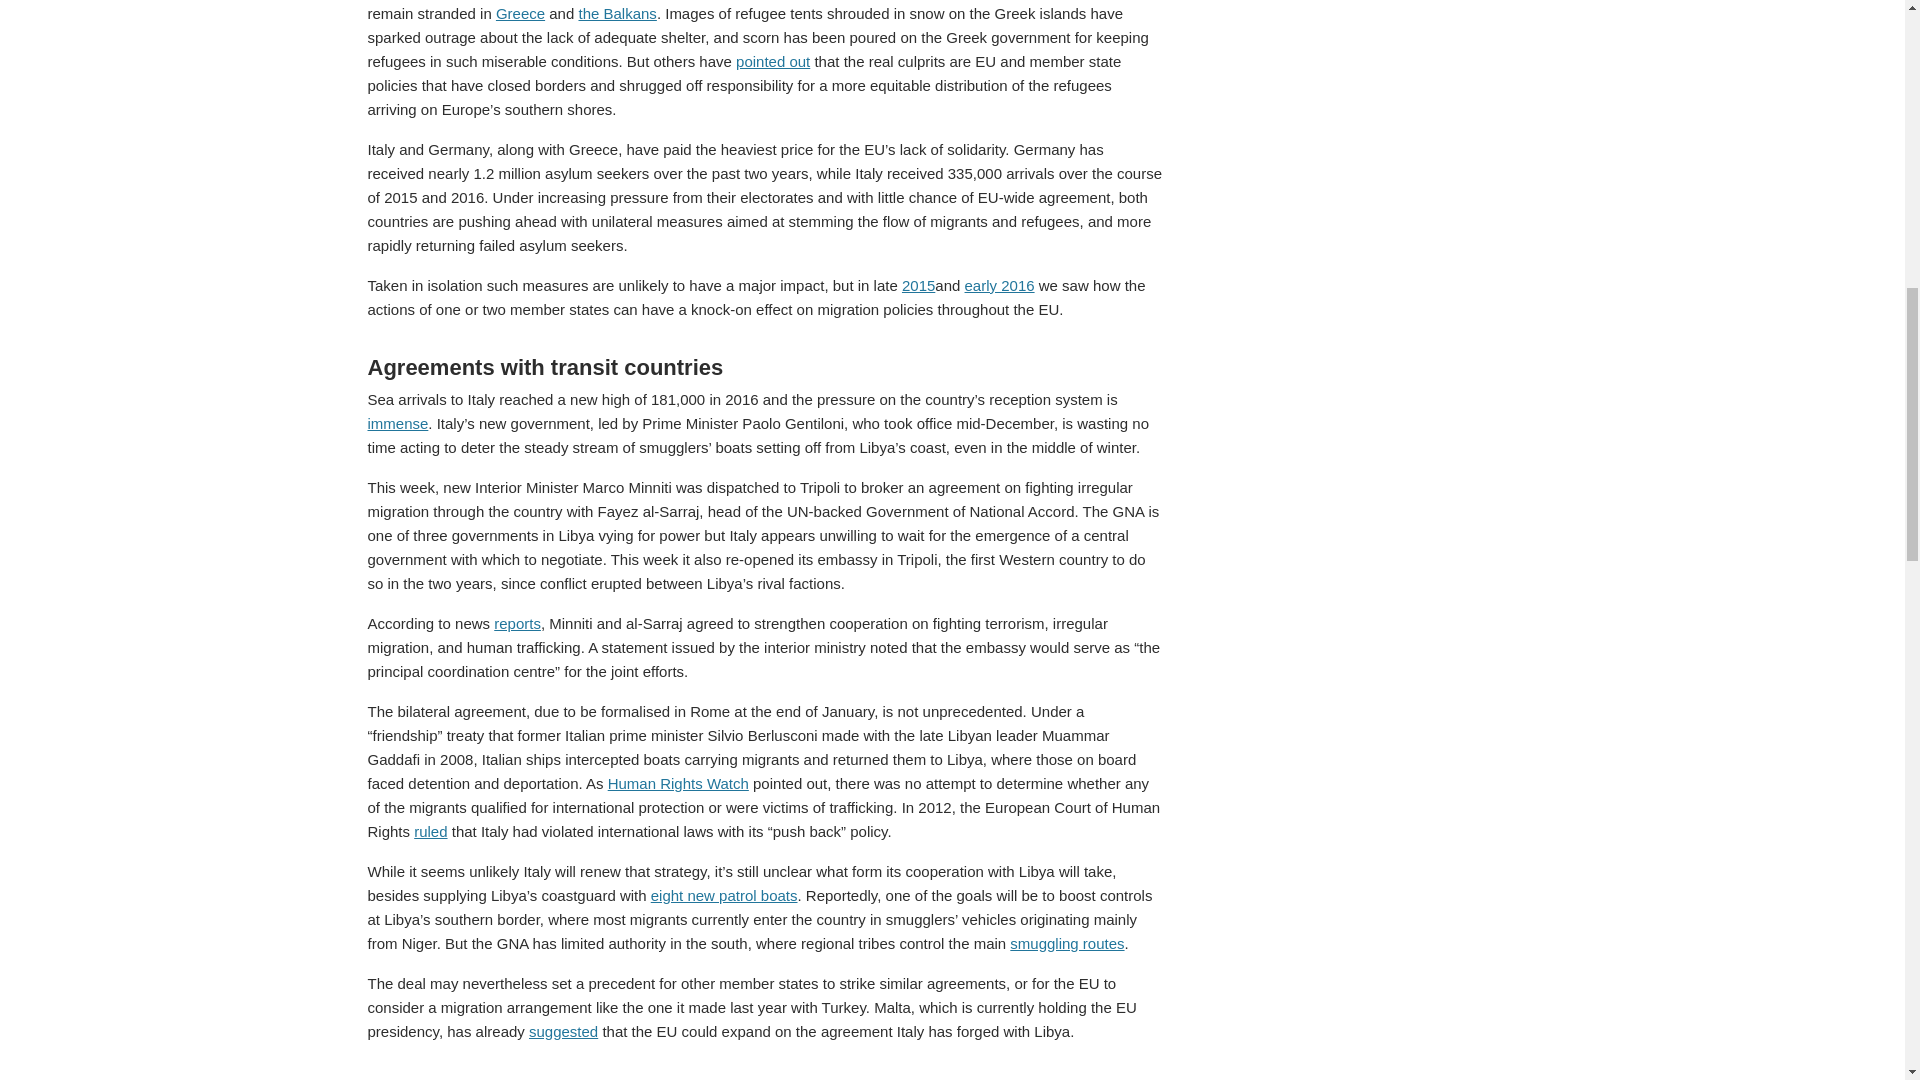  I want to click on 2015, so click(918, 284).